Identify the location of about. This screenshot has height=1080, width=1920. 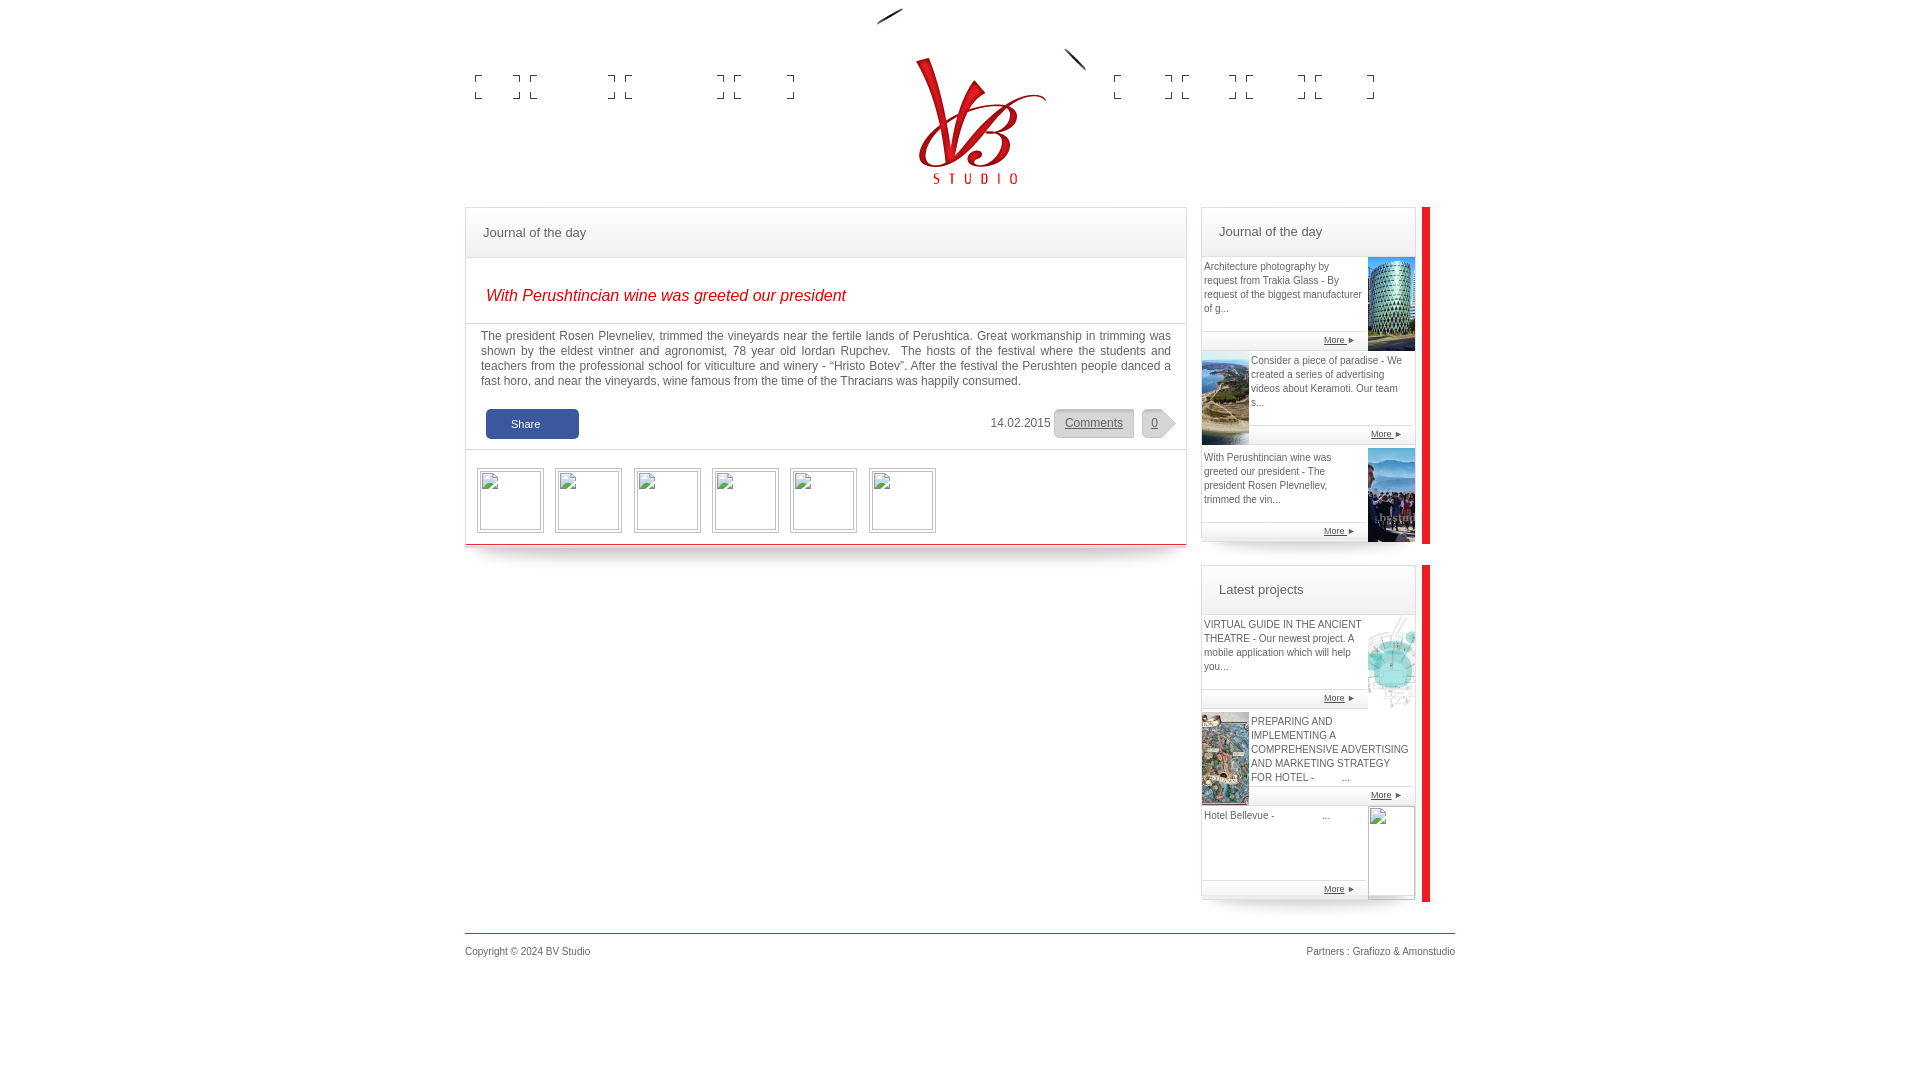
(496, 86).